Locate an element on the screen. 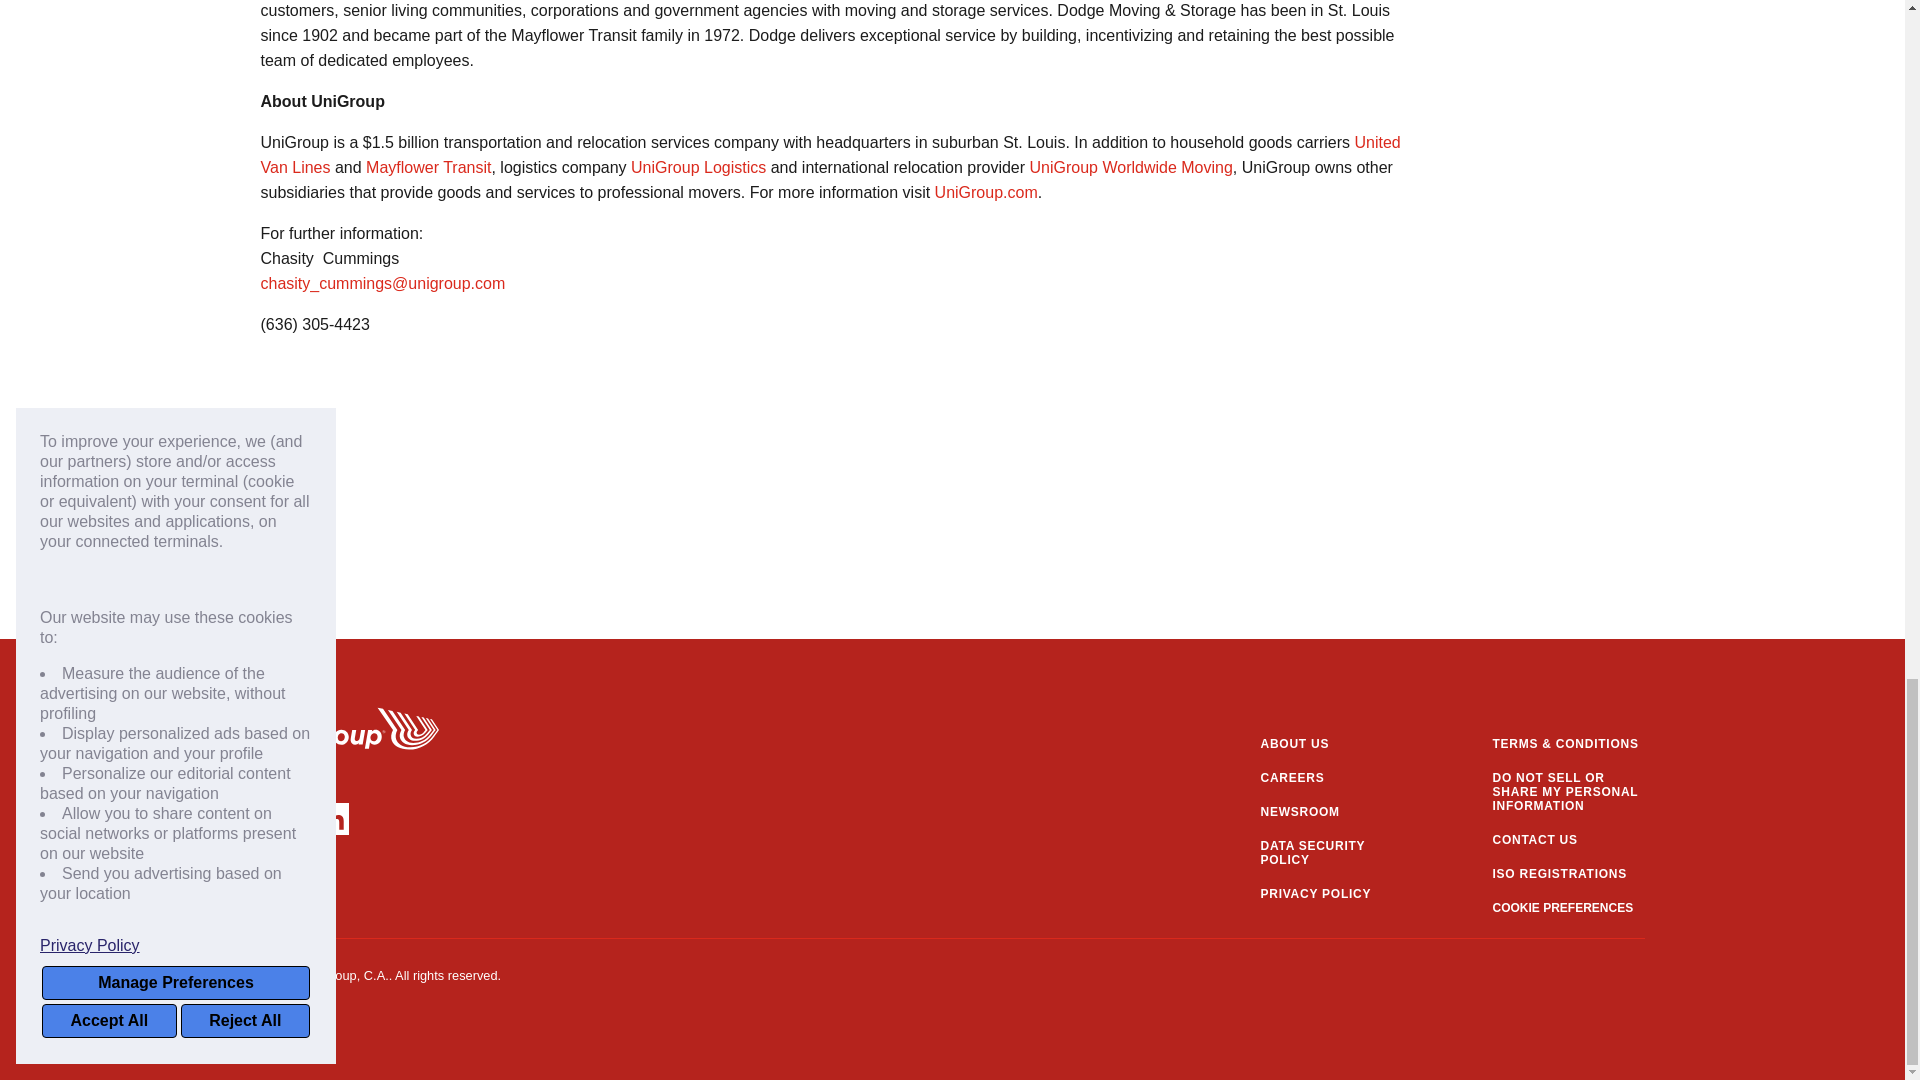 The image size is (1920, 1080). PRIVACY POLICY is located at coordinates (1335, 893).